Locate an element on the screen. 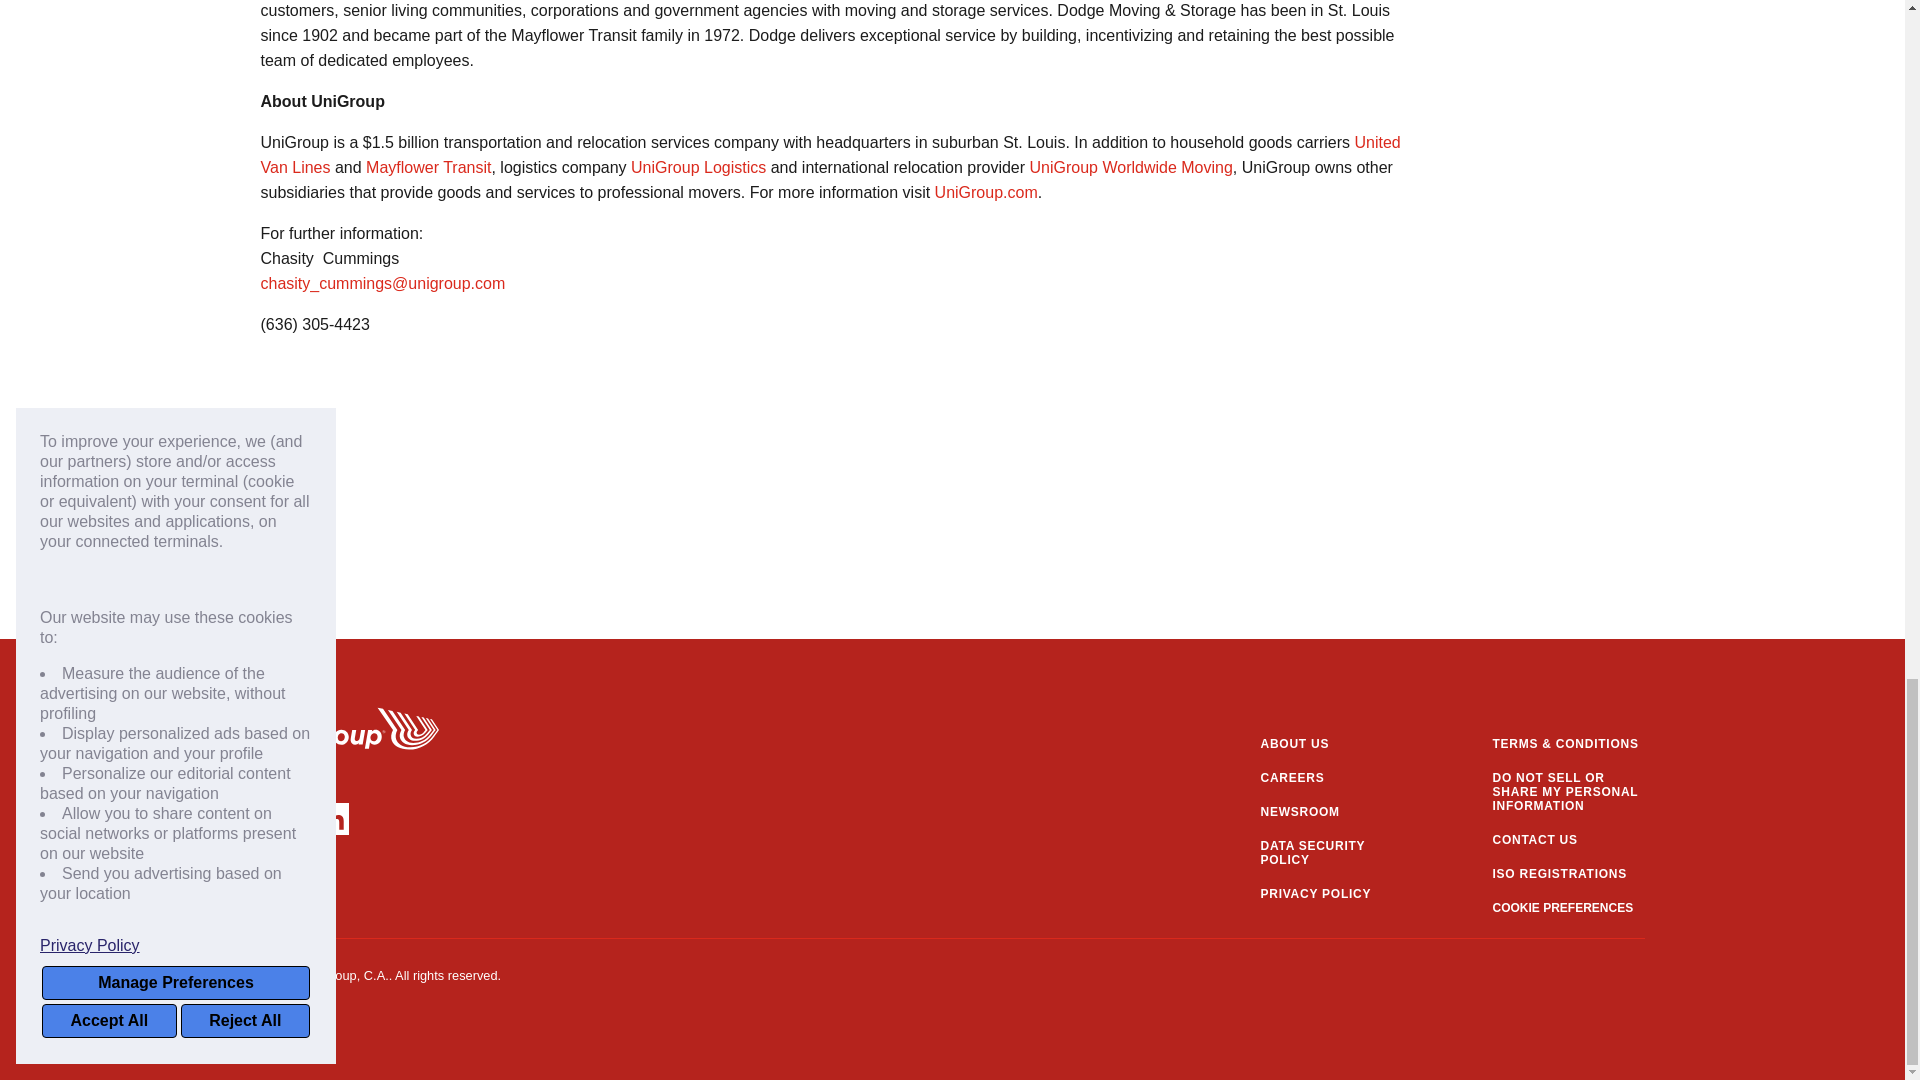 The image size is (1920, 1080). PRIVACY POLICY is located at coordinates (1335, 893).